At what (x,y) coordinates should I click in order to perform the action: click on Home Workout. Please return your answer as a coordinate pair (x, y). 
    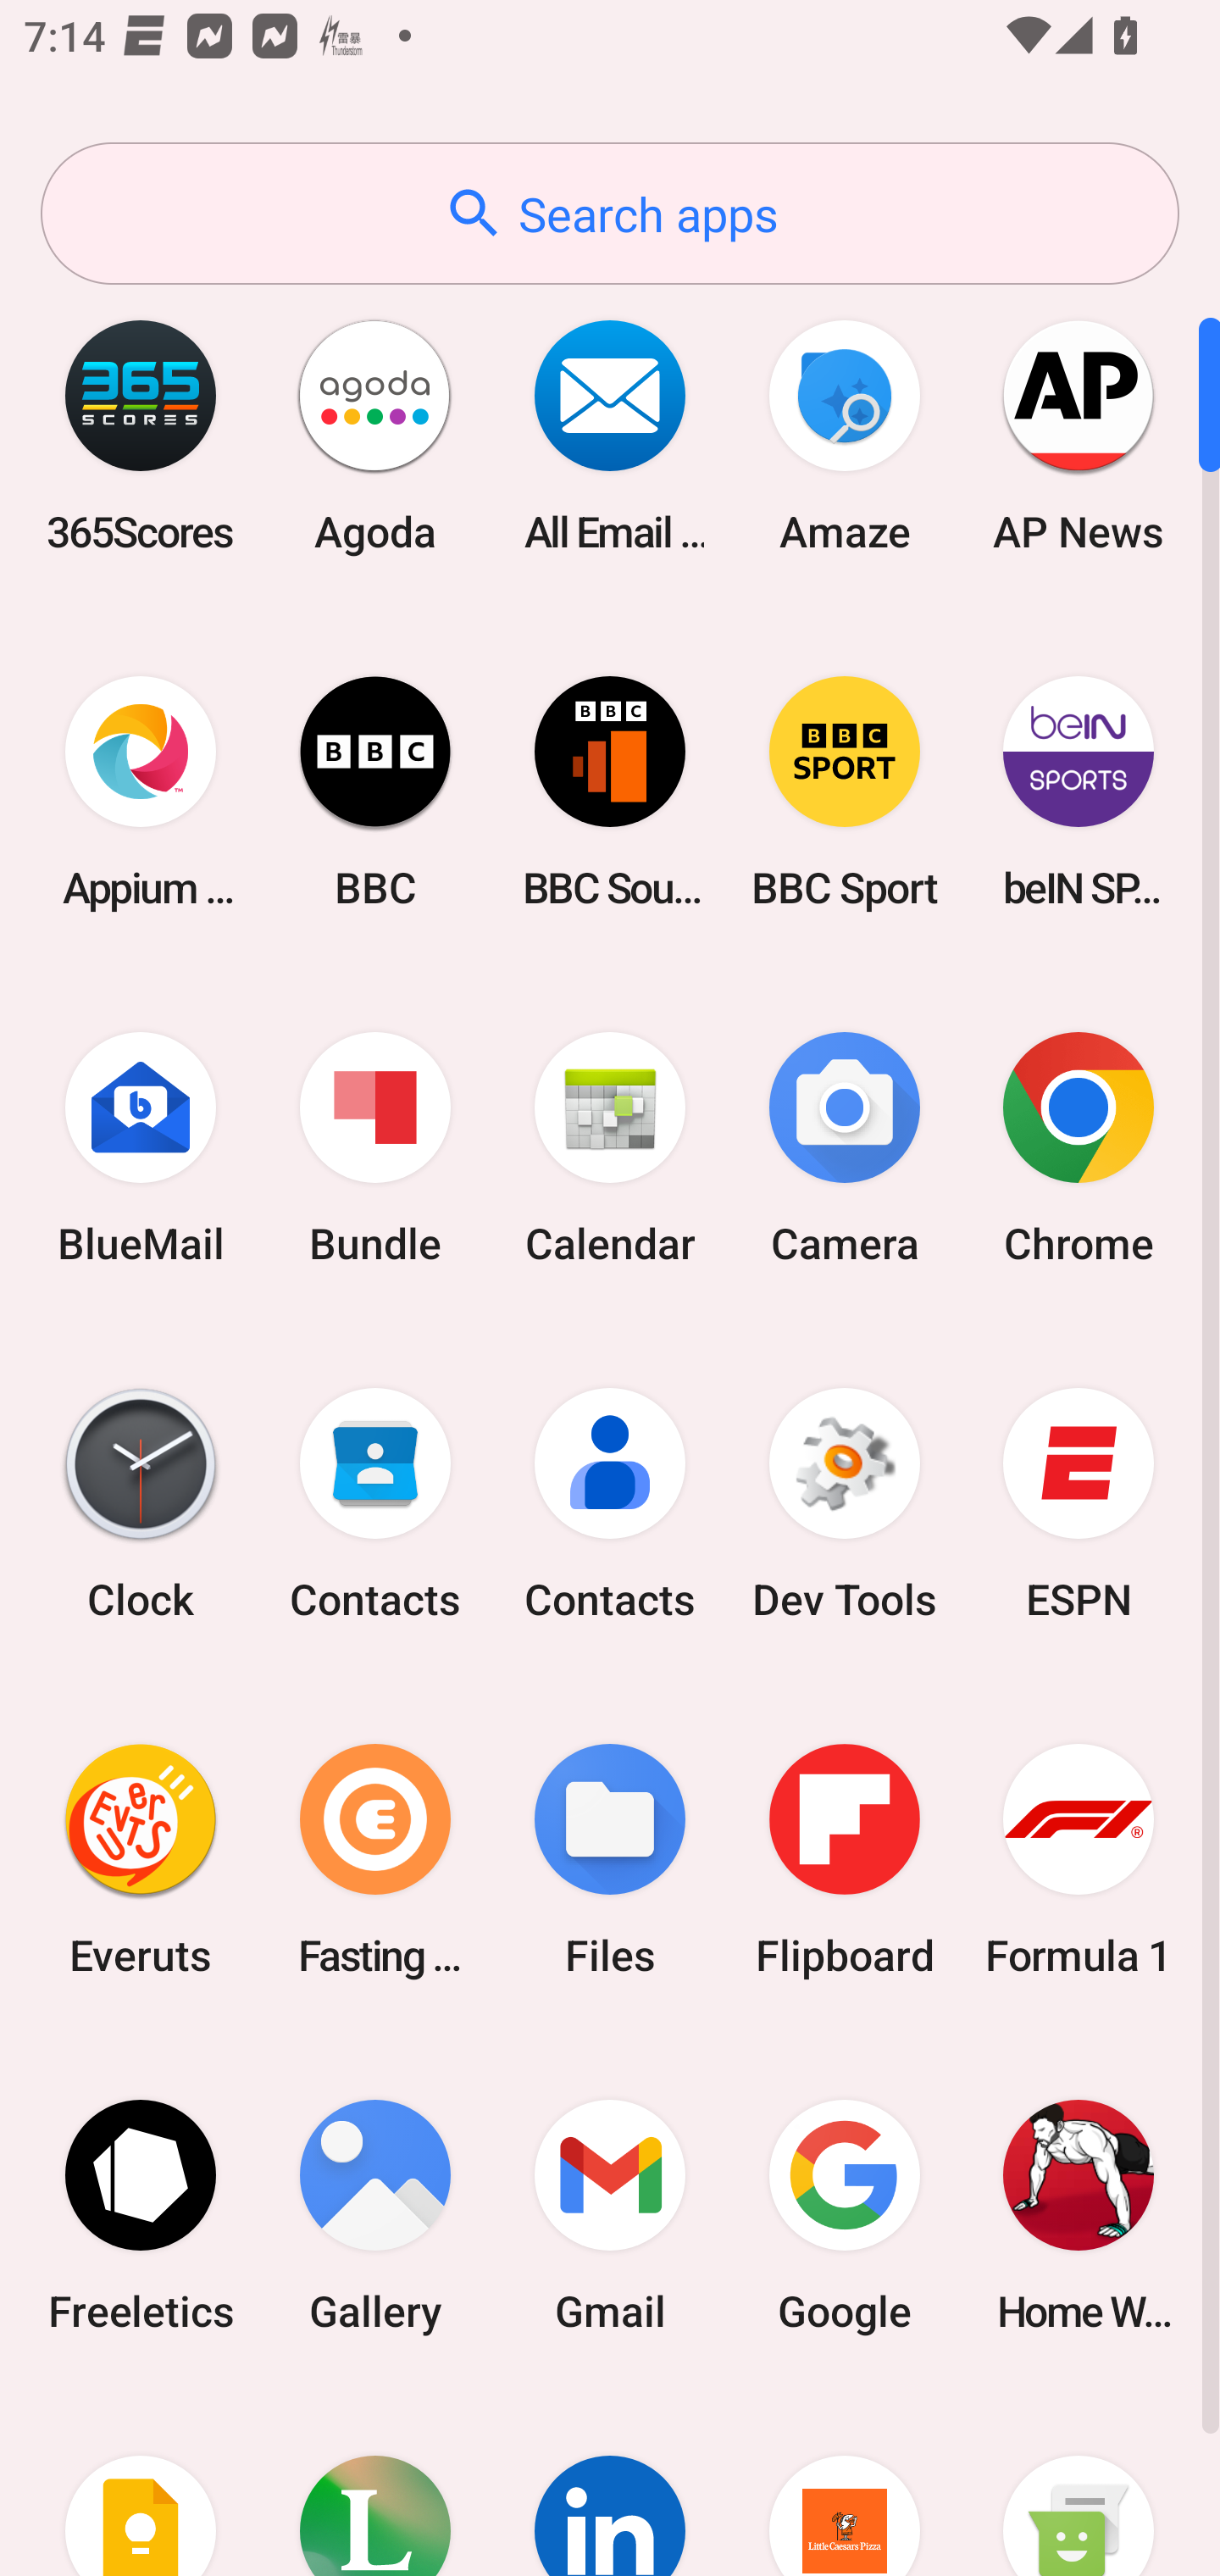
    Looking at the image, I should click on (1079, 2215).